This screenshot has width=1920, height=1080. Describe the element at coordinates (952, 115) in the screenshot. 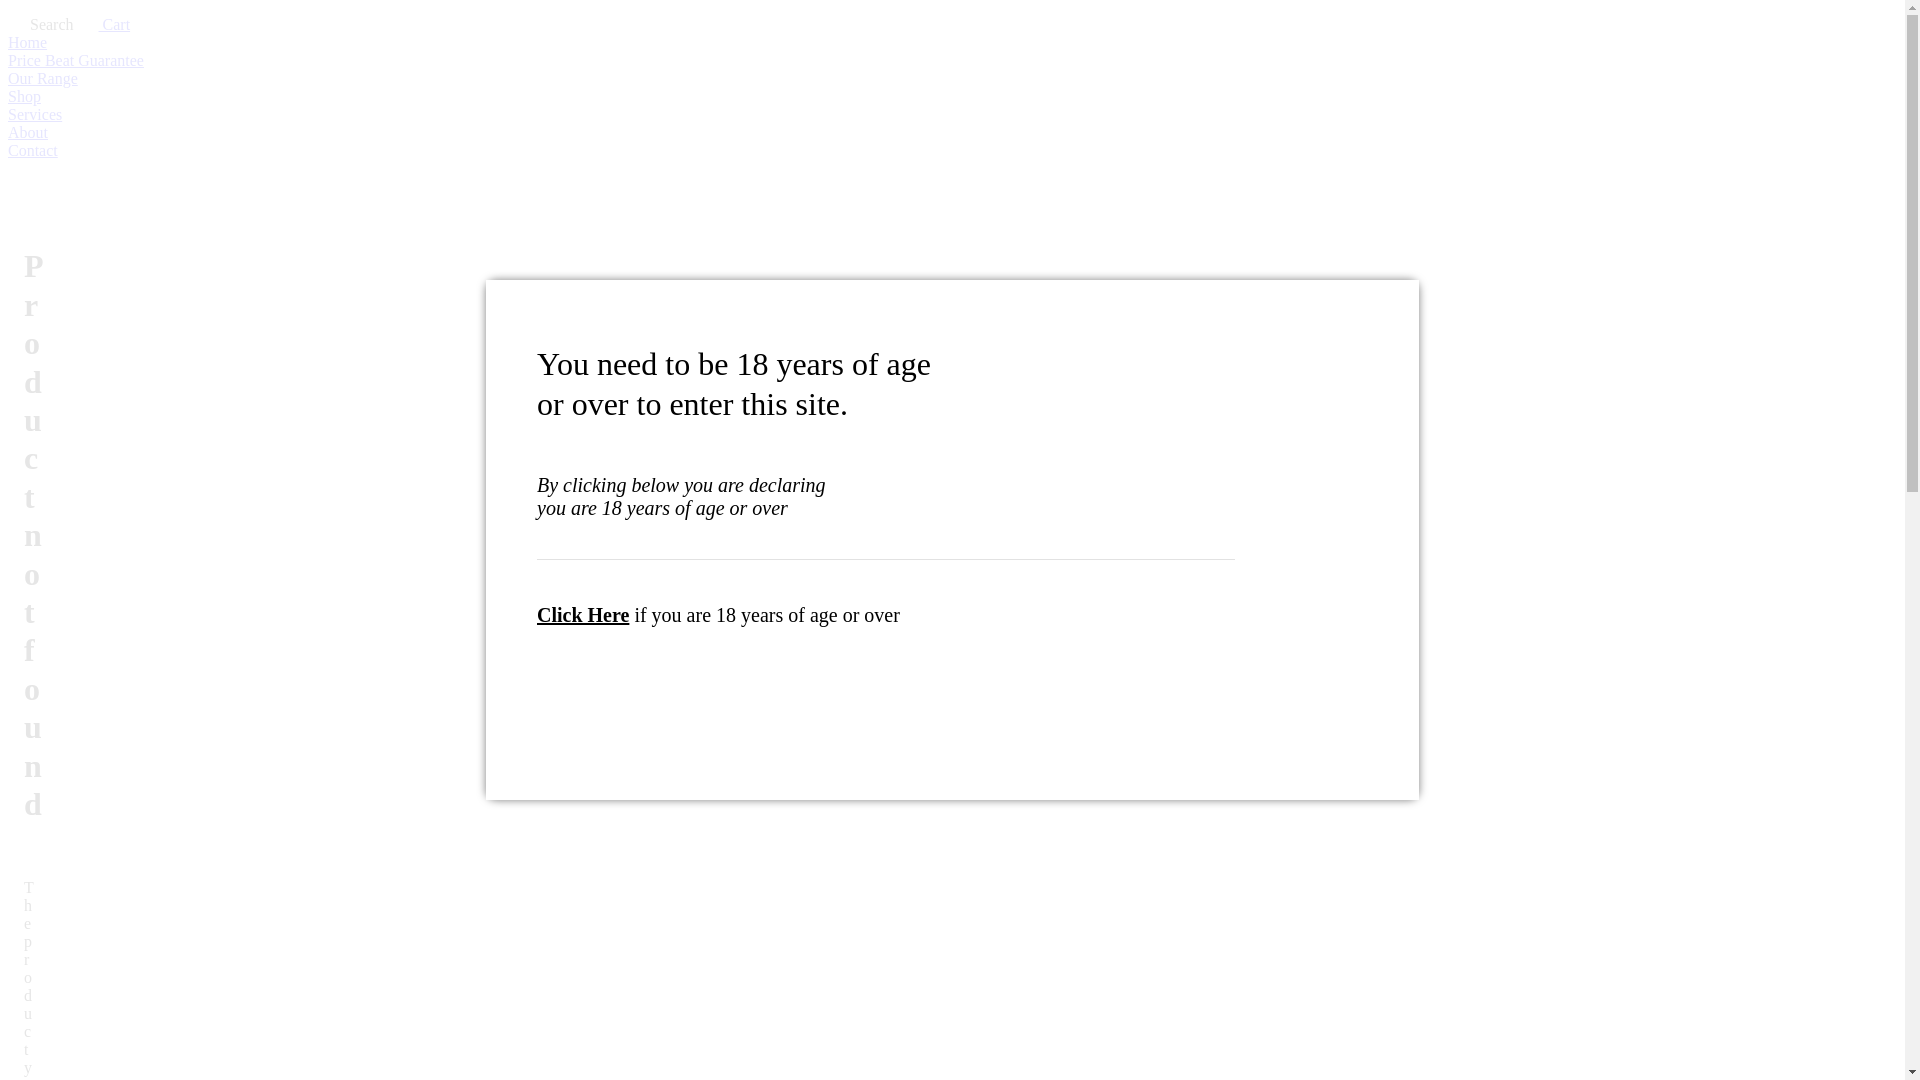

I see `Services` at that location.